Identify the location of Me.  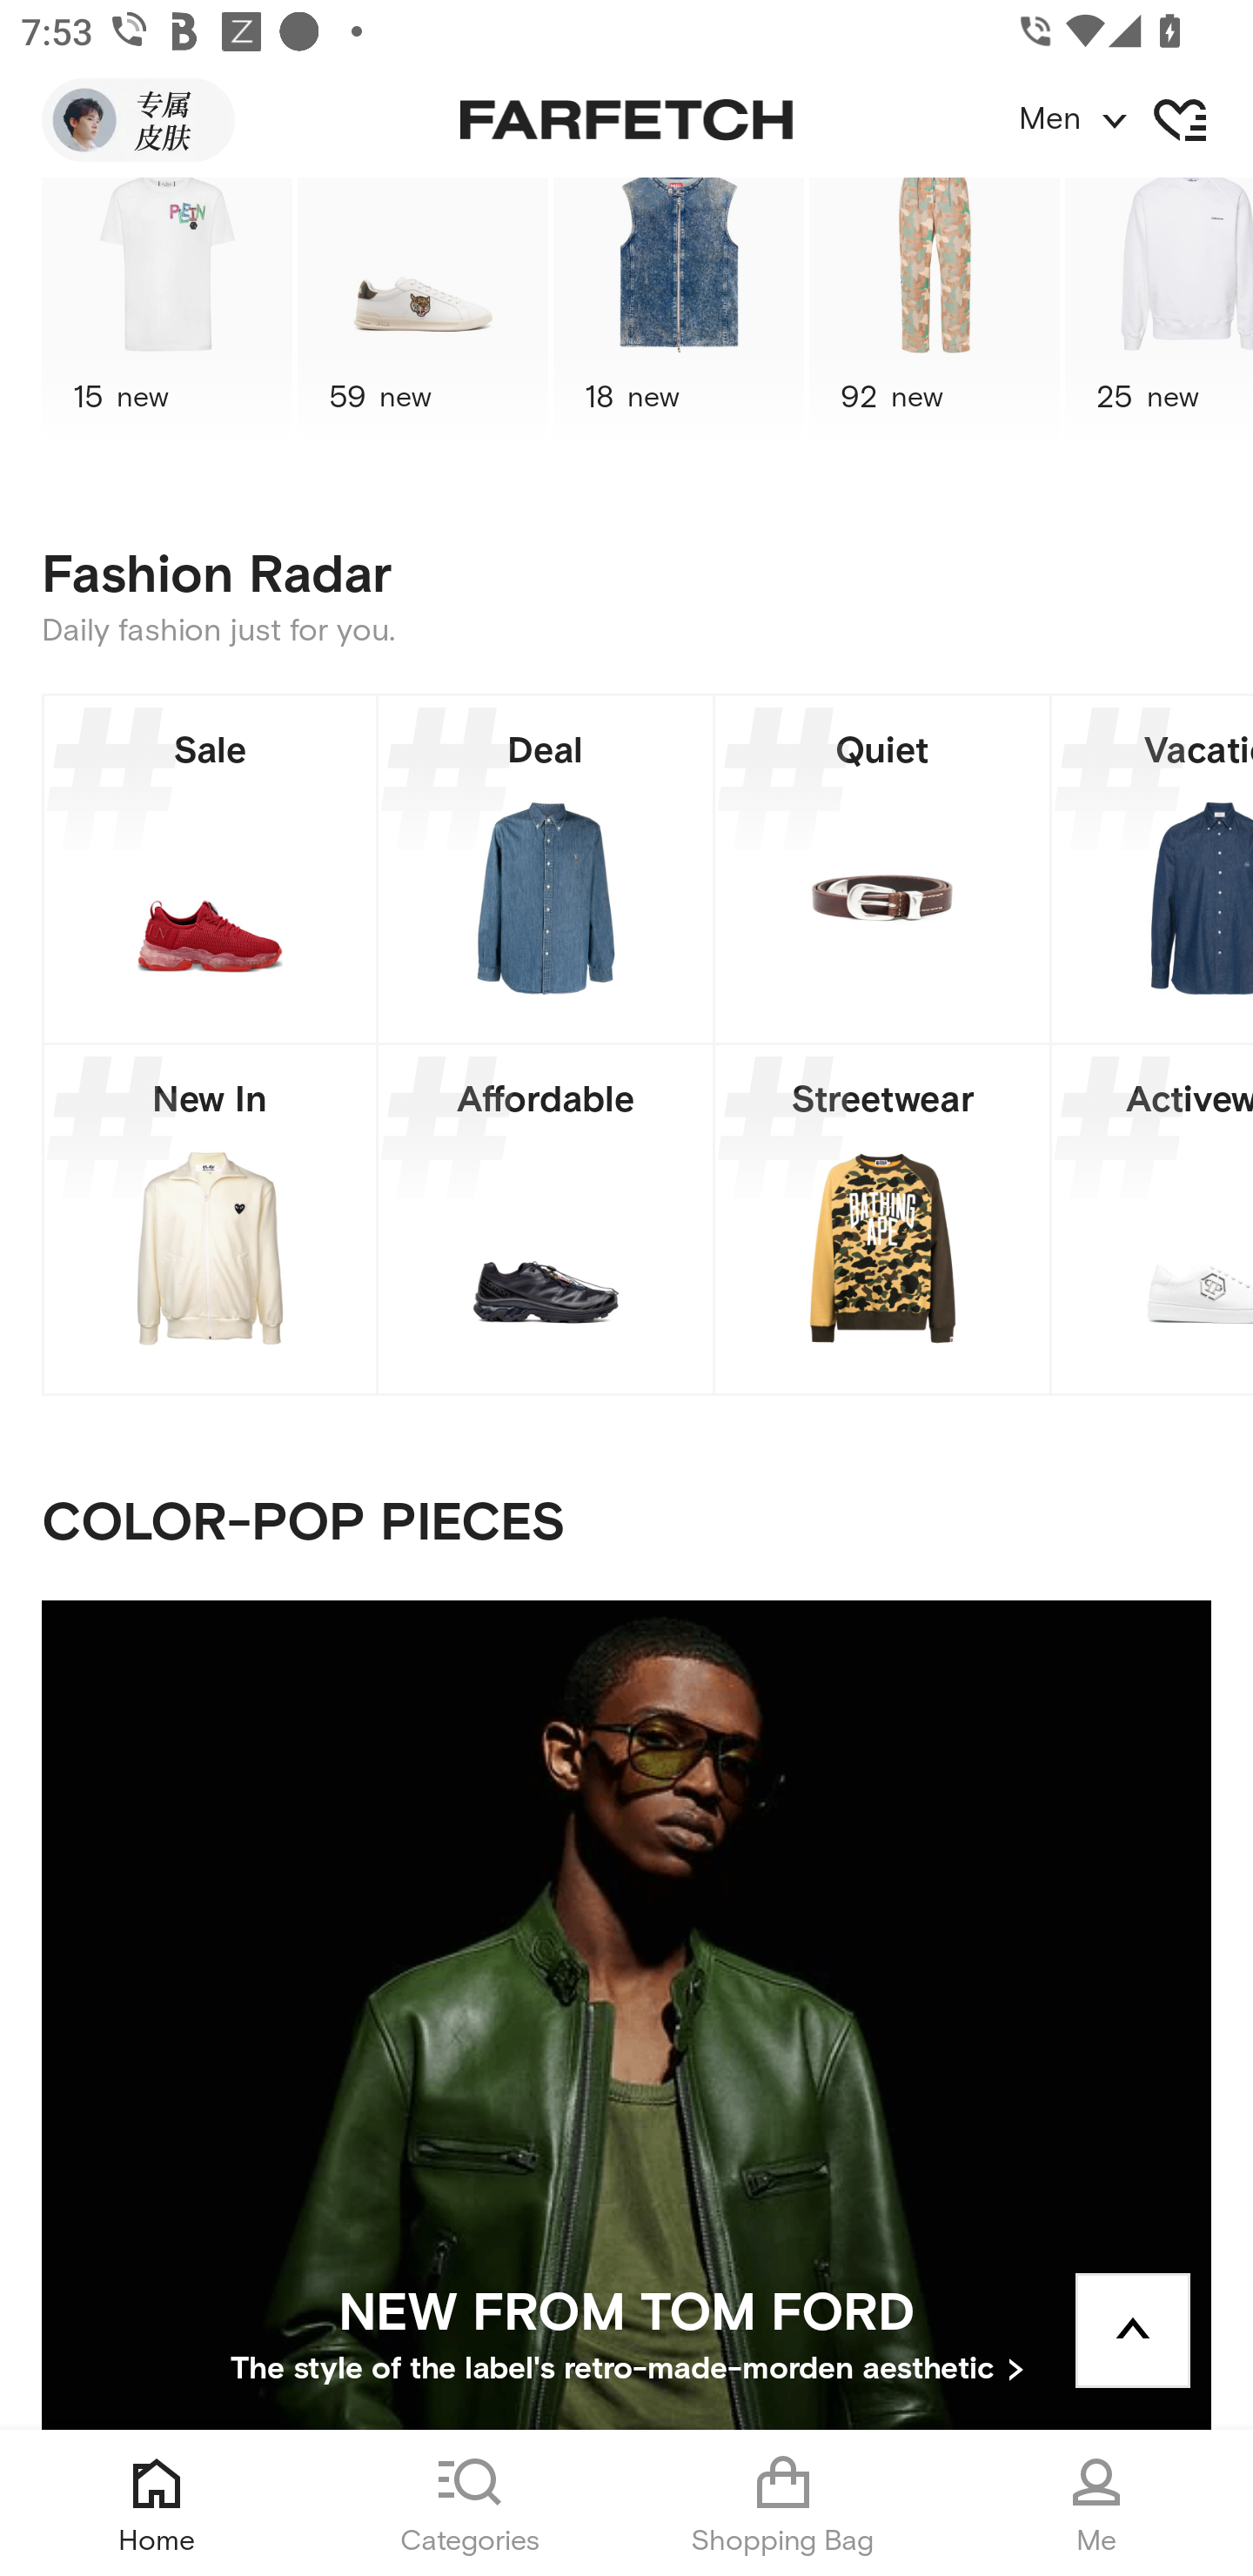
(1096, 2503).